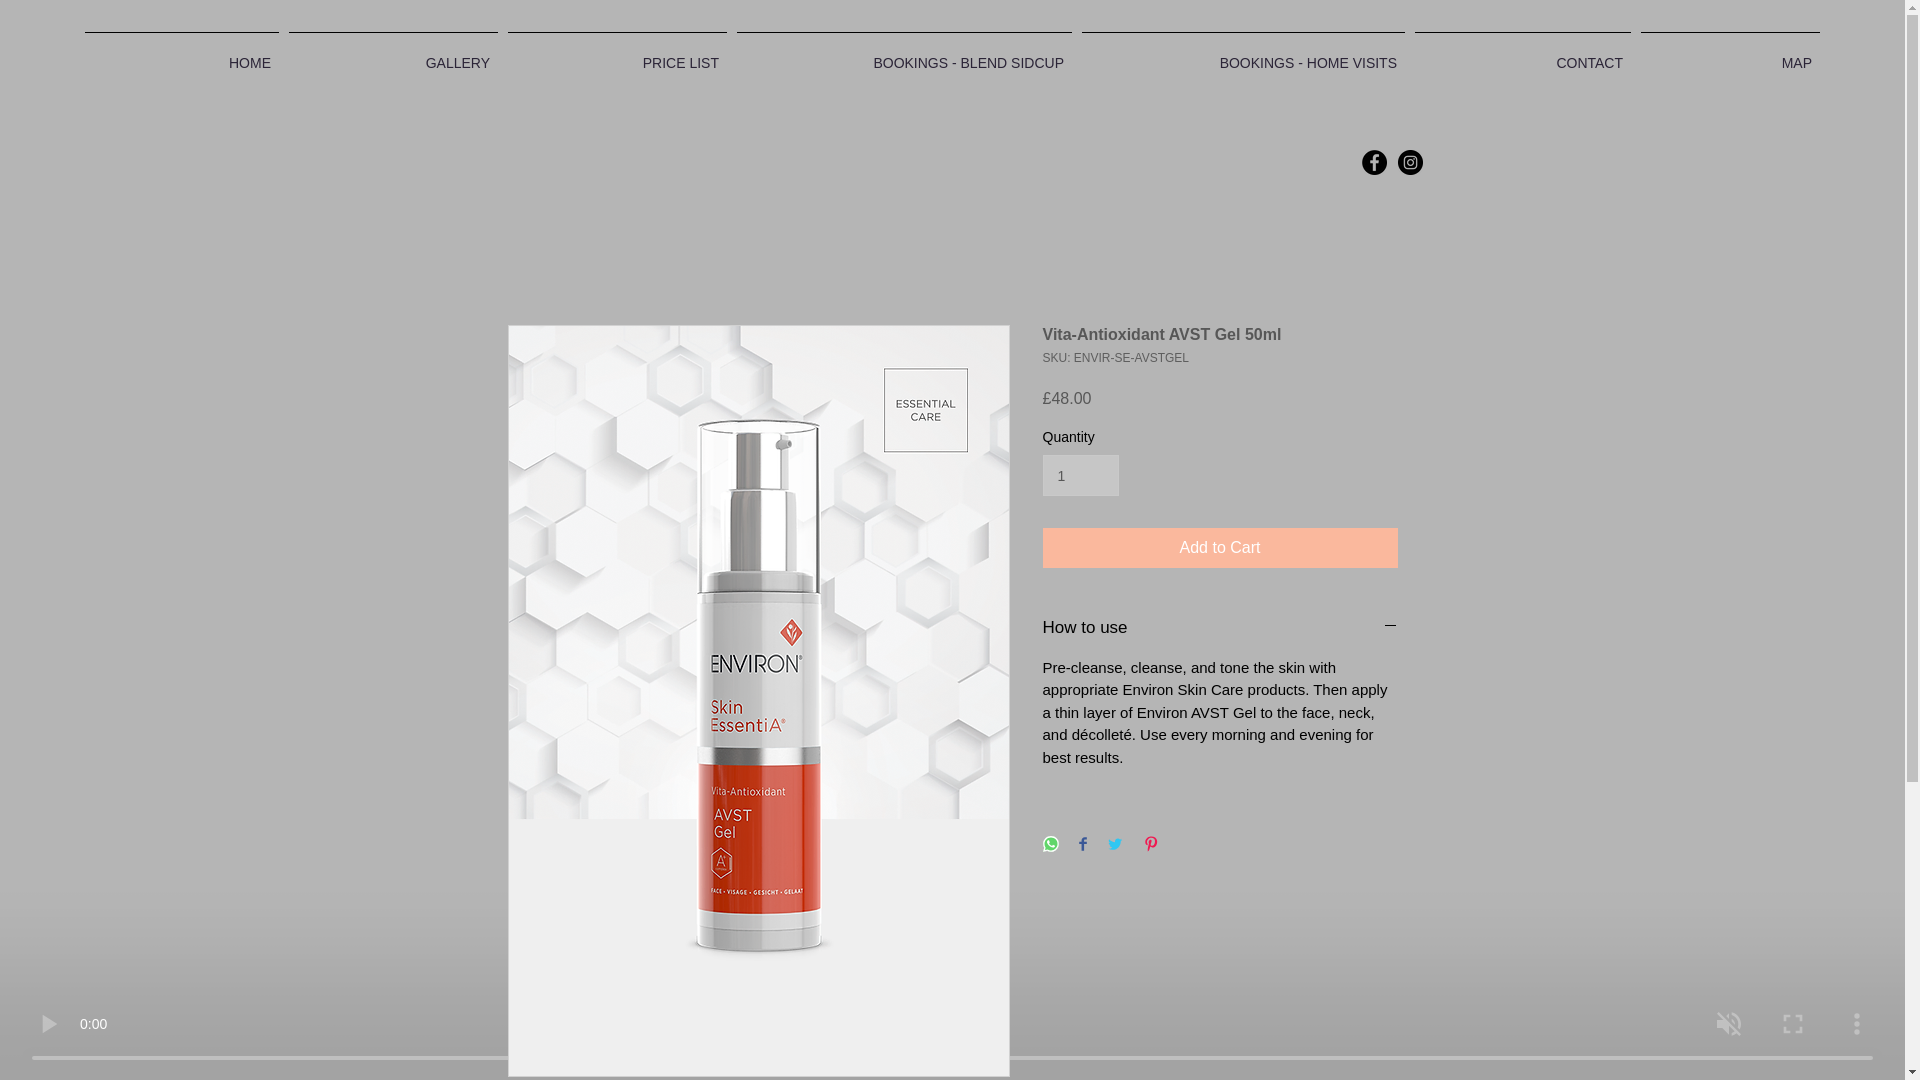 The width and height of the screenshot is (1920, 1080). What do you see at coordinates (904, 54) in the screenshot?
I see `BOOKINGS - BLEND SIDCUP` at bounding box center [904, 54].